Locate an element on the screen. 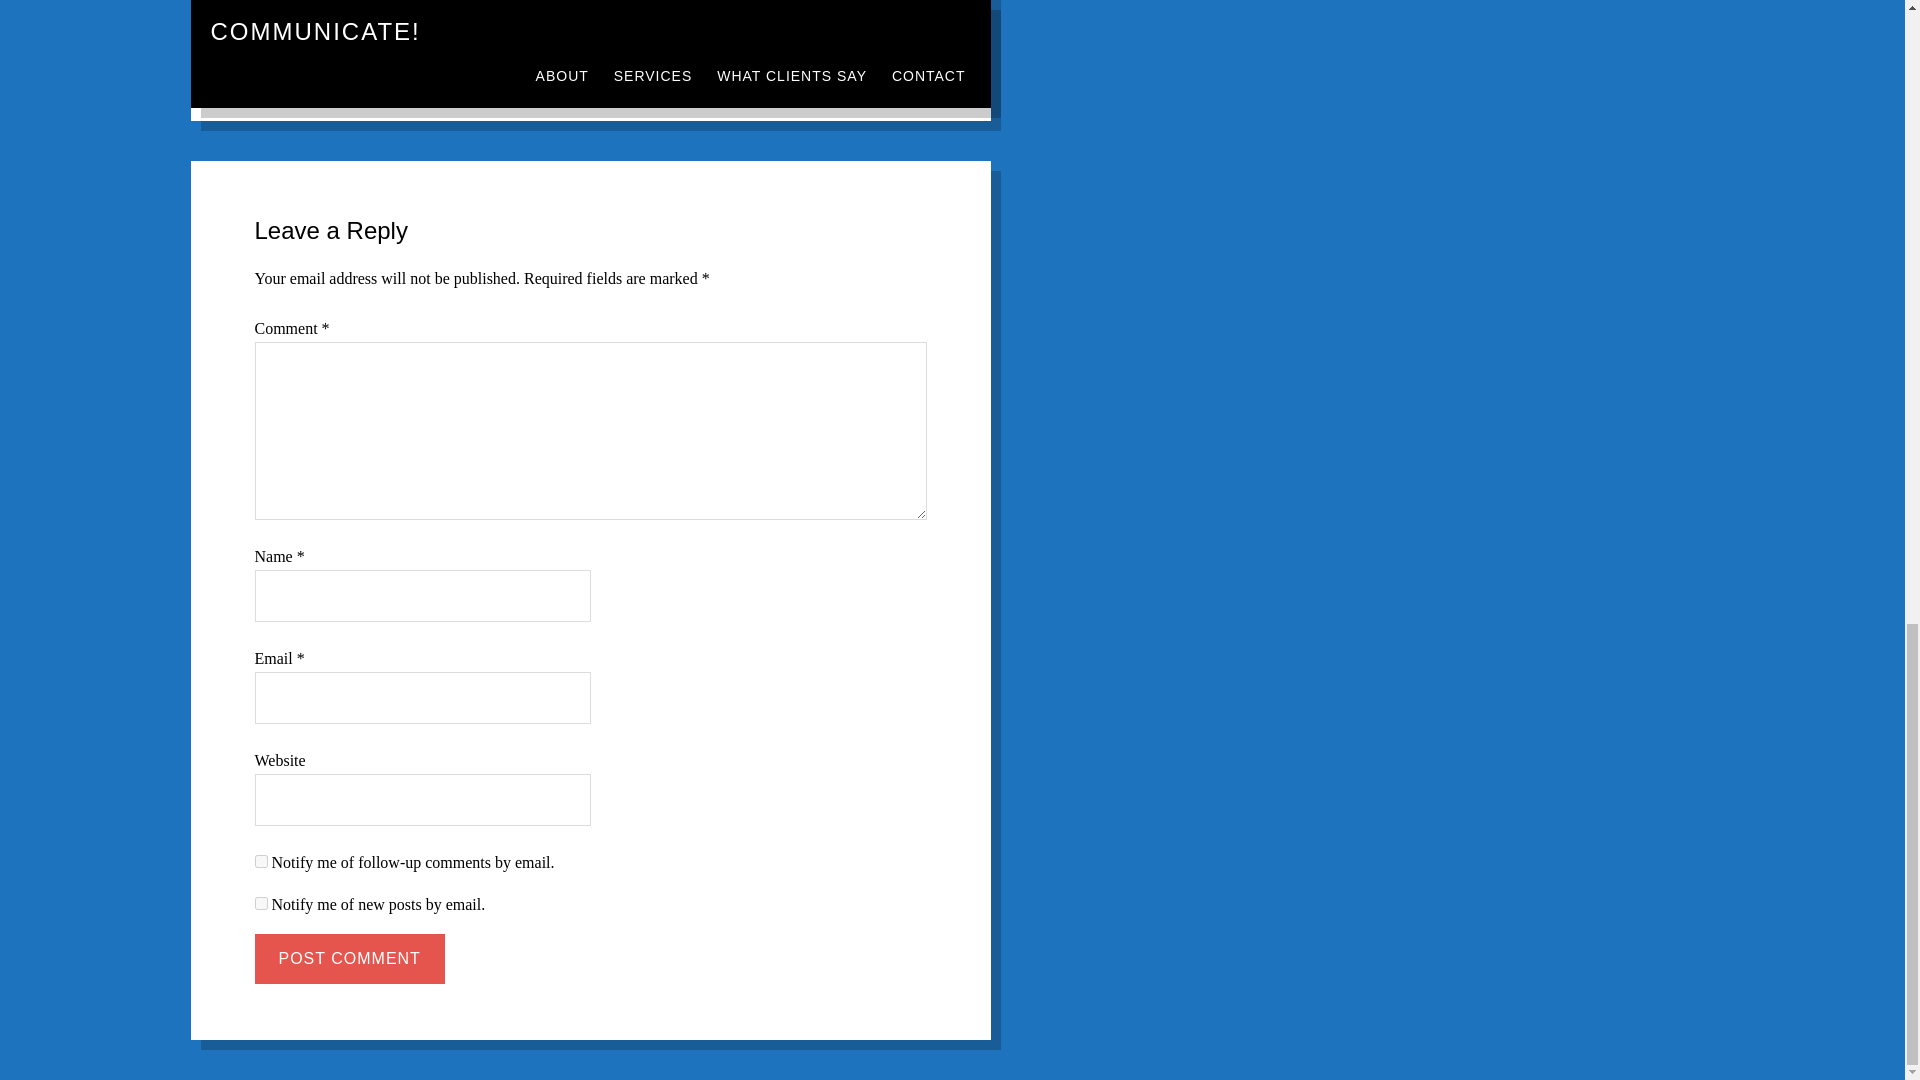  Post Comment is located at coordinates (348, 958).